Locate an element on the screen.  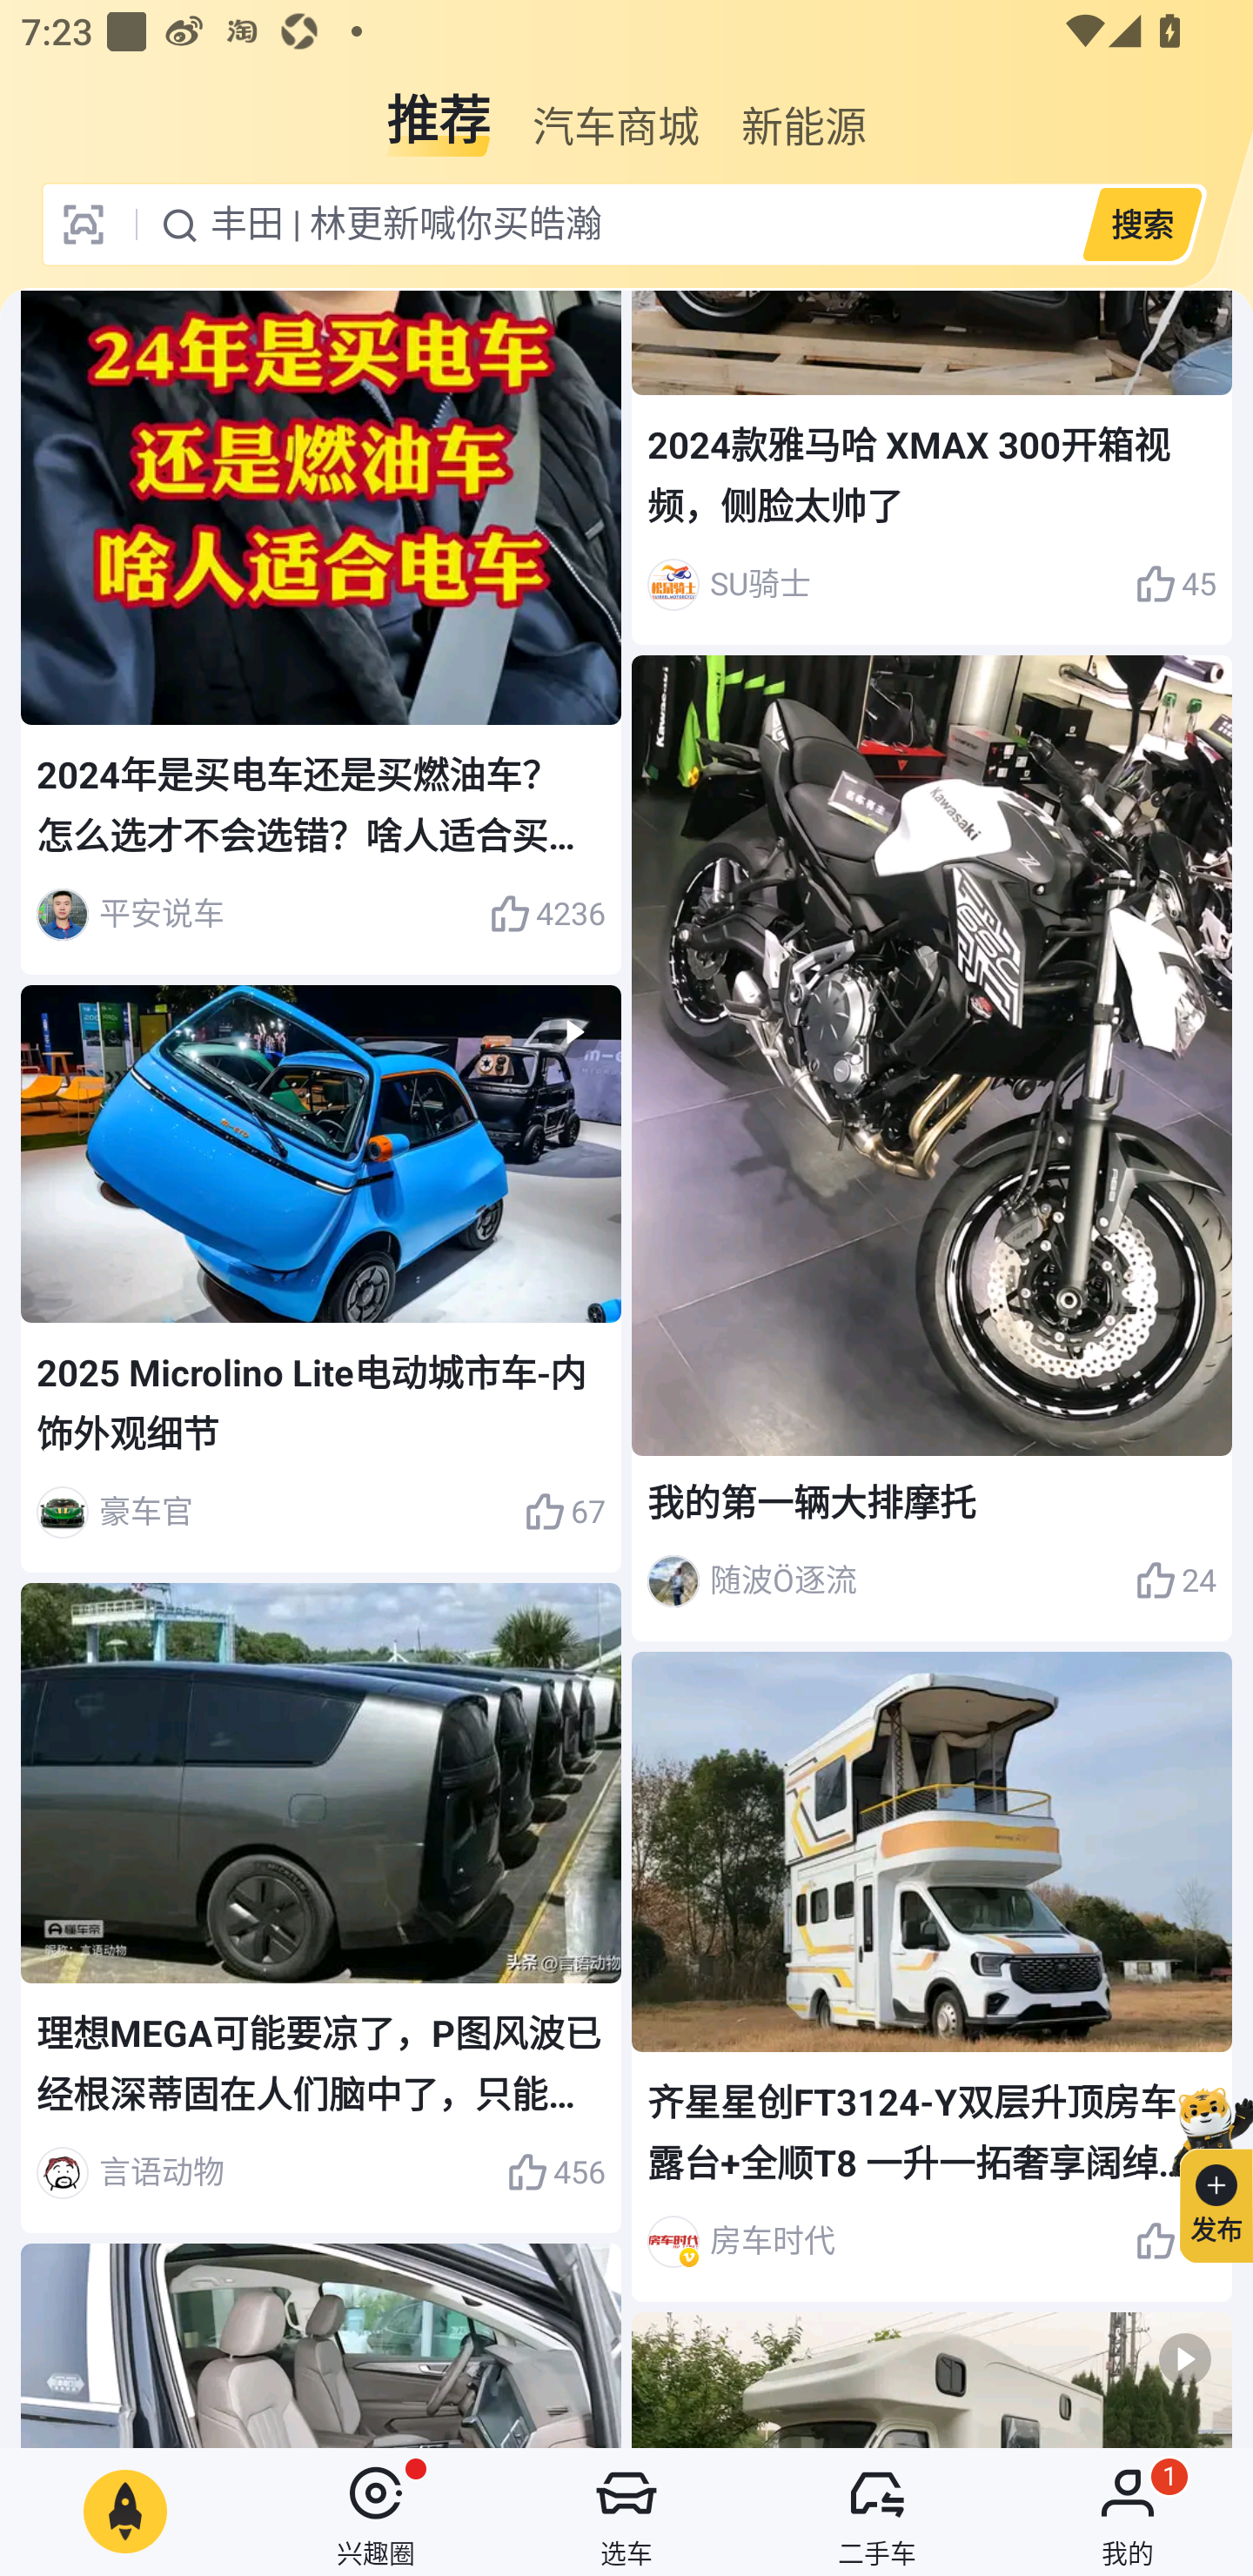
 我的 is located at coordinates (1128, 2512).